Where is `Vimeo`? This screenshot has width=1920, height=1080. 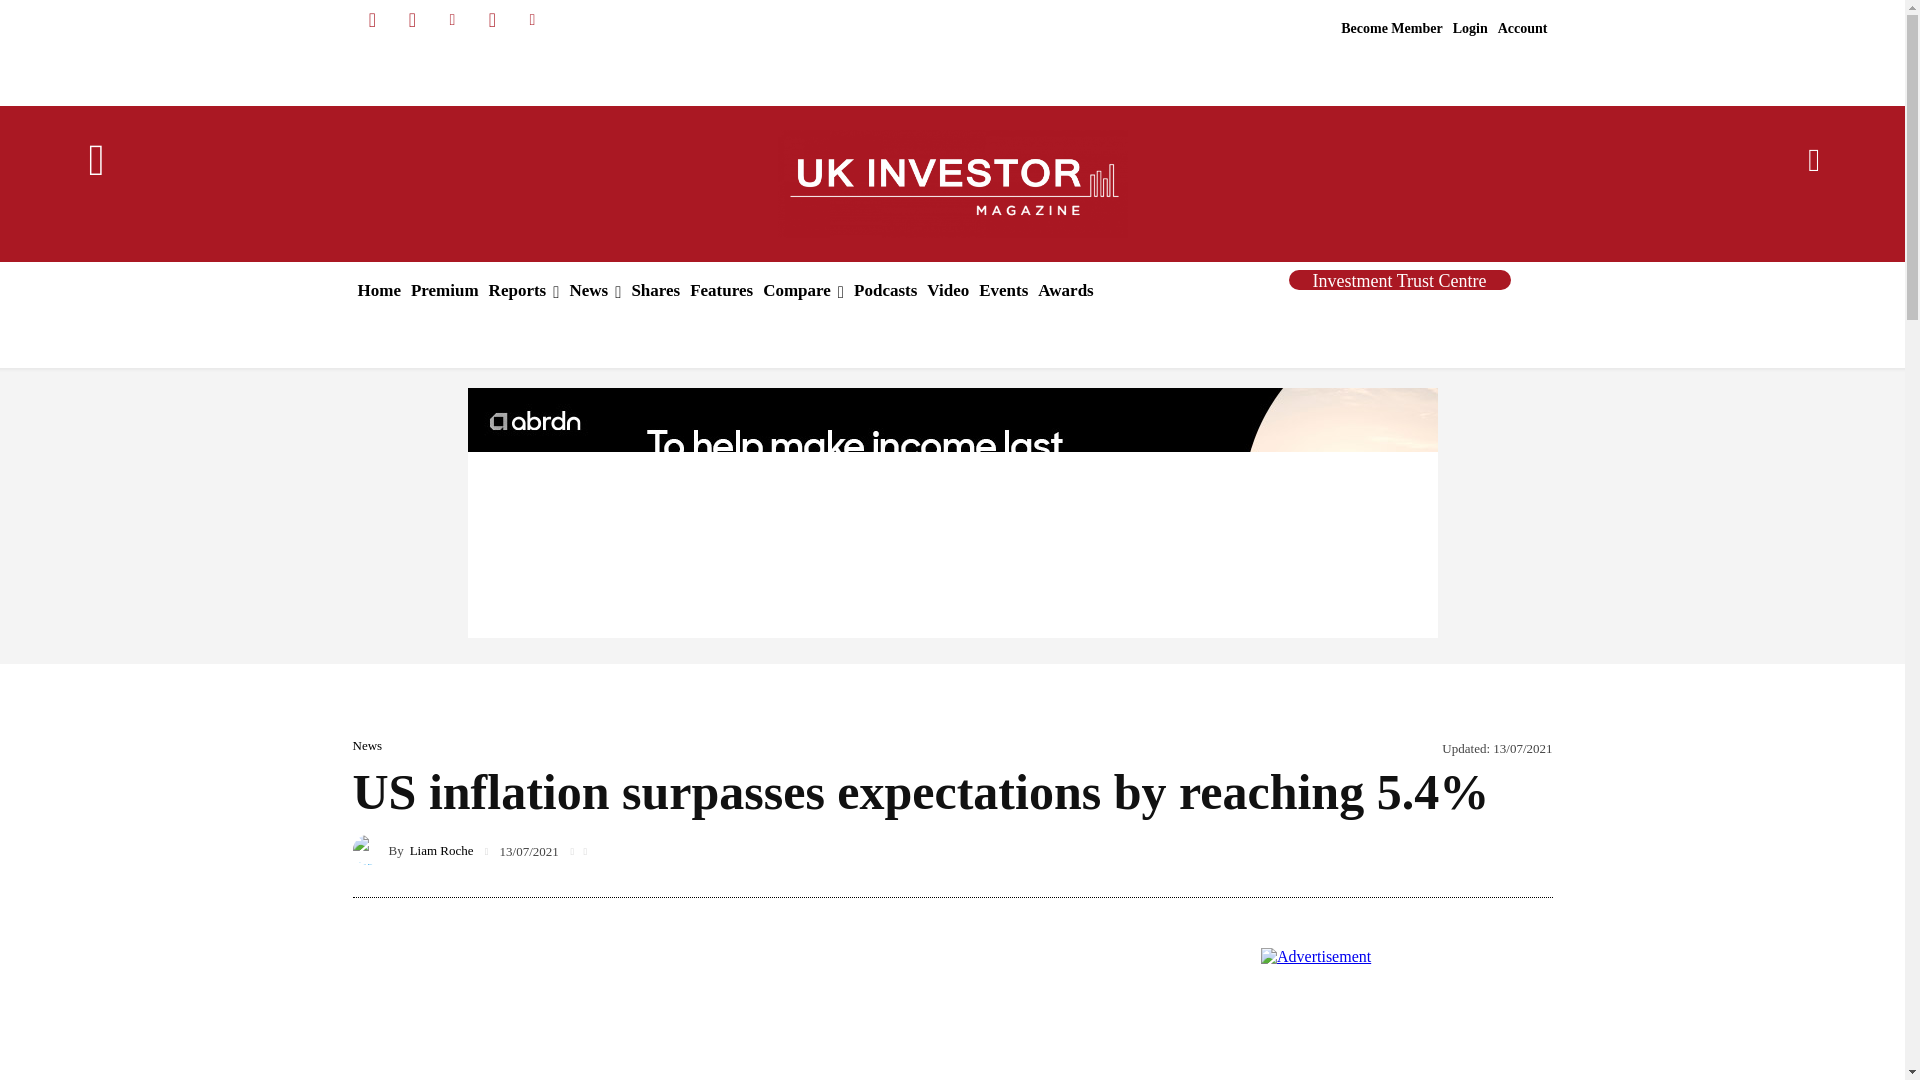 Vimeo is located at coordinates (532, 20).